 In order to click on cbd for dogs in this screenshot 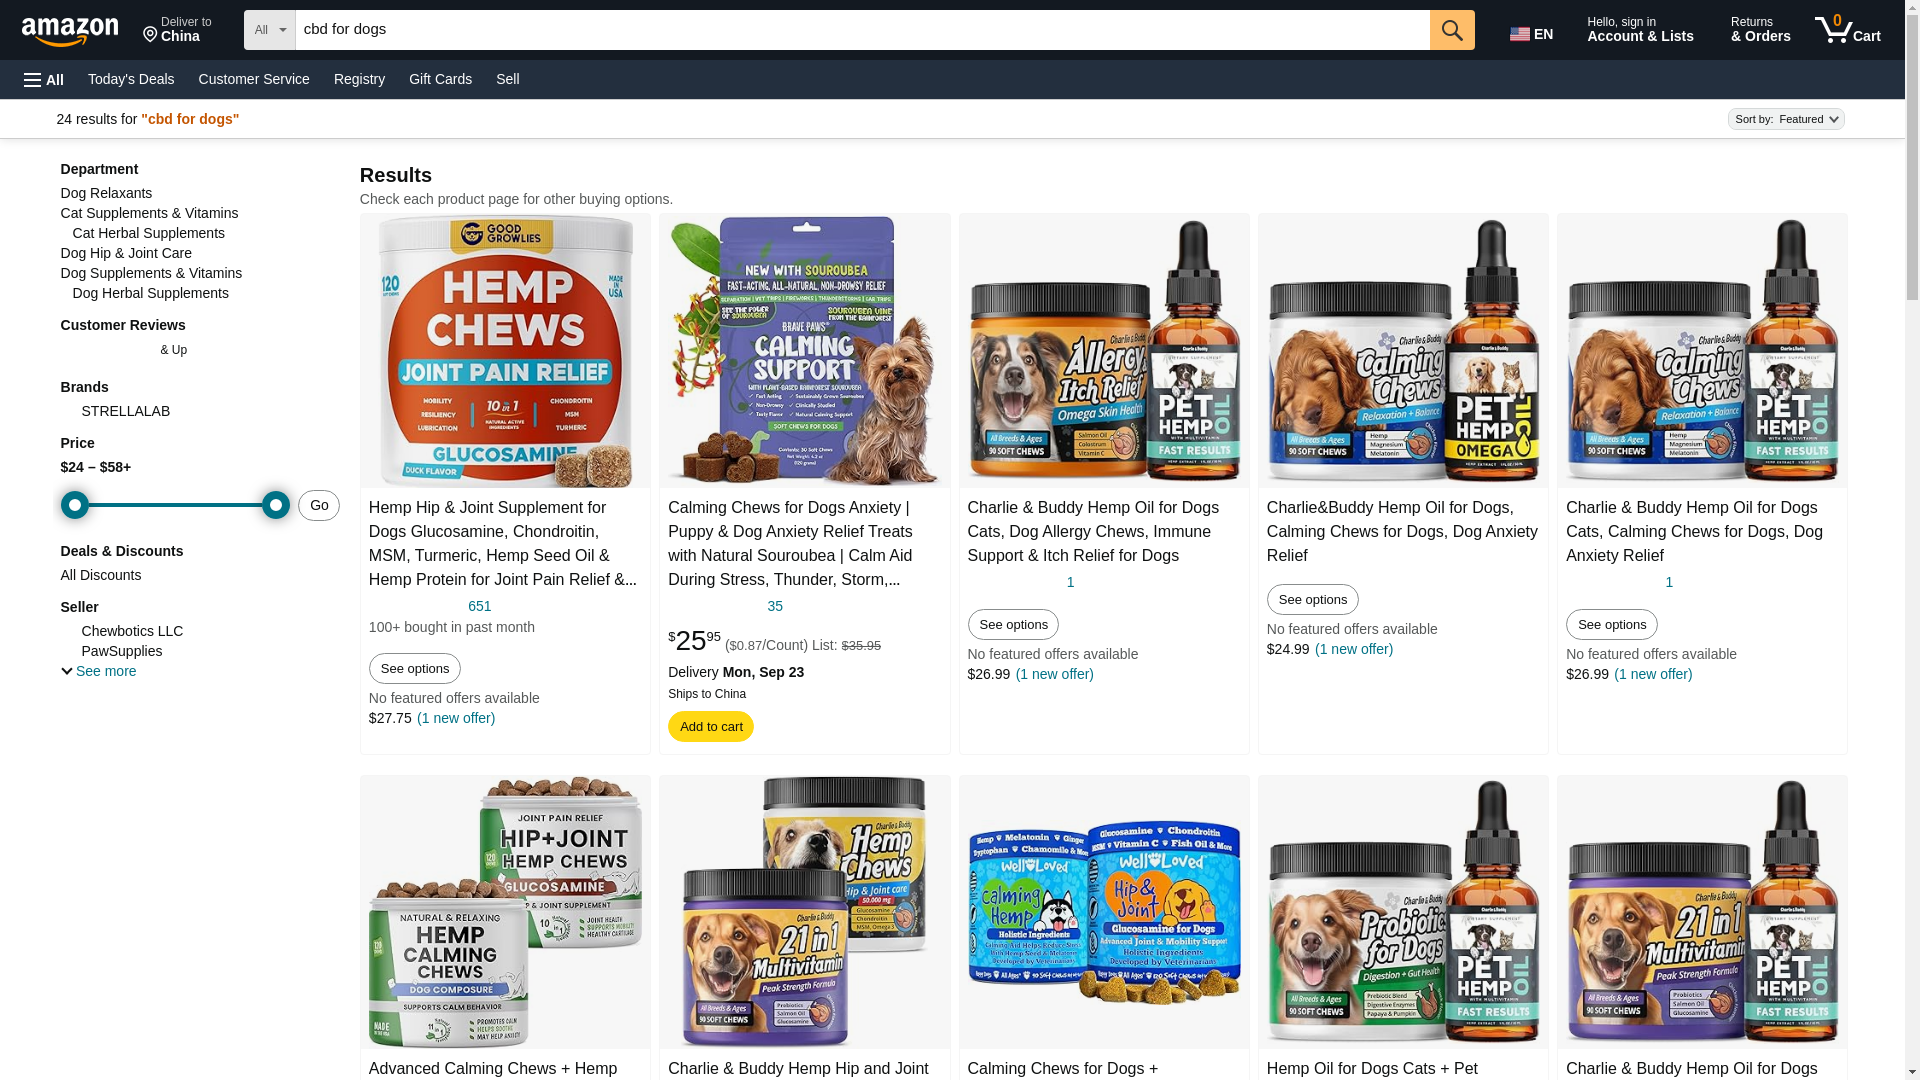, I will do `click(480, 607)`.